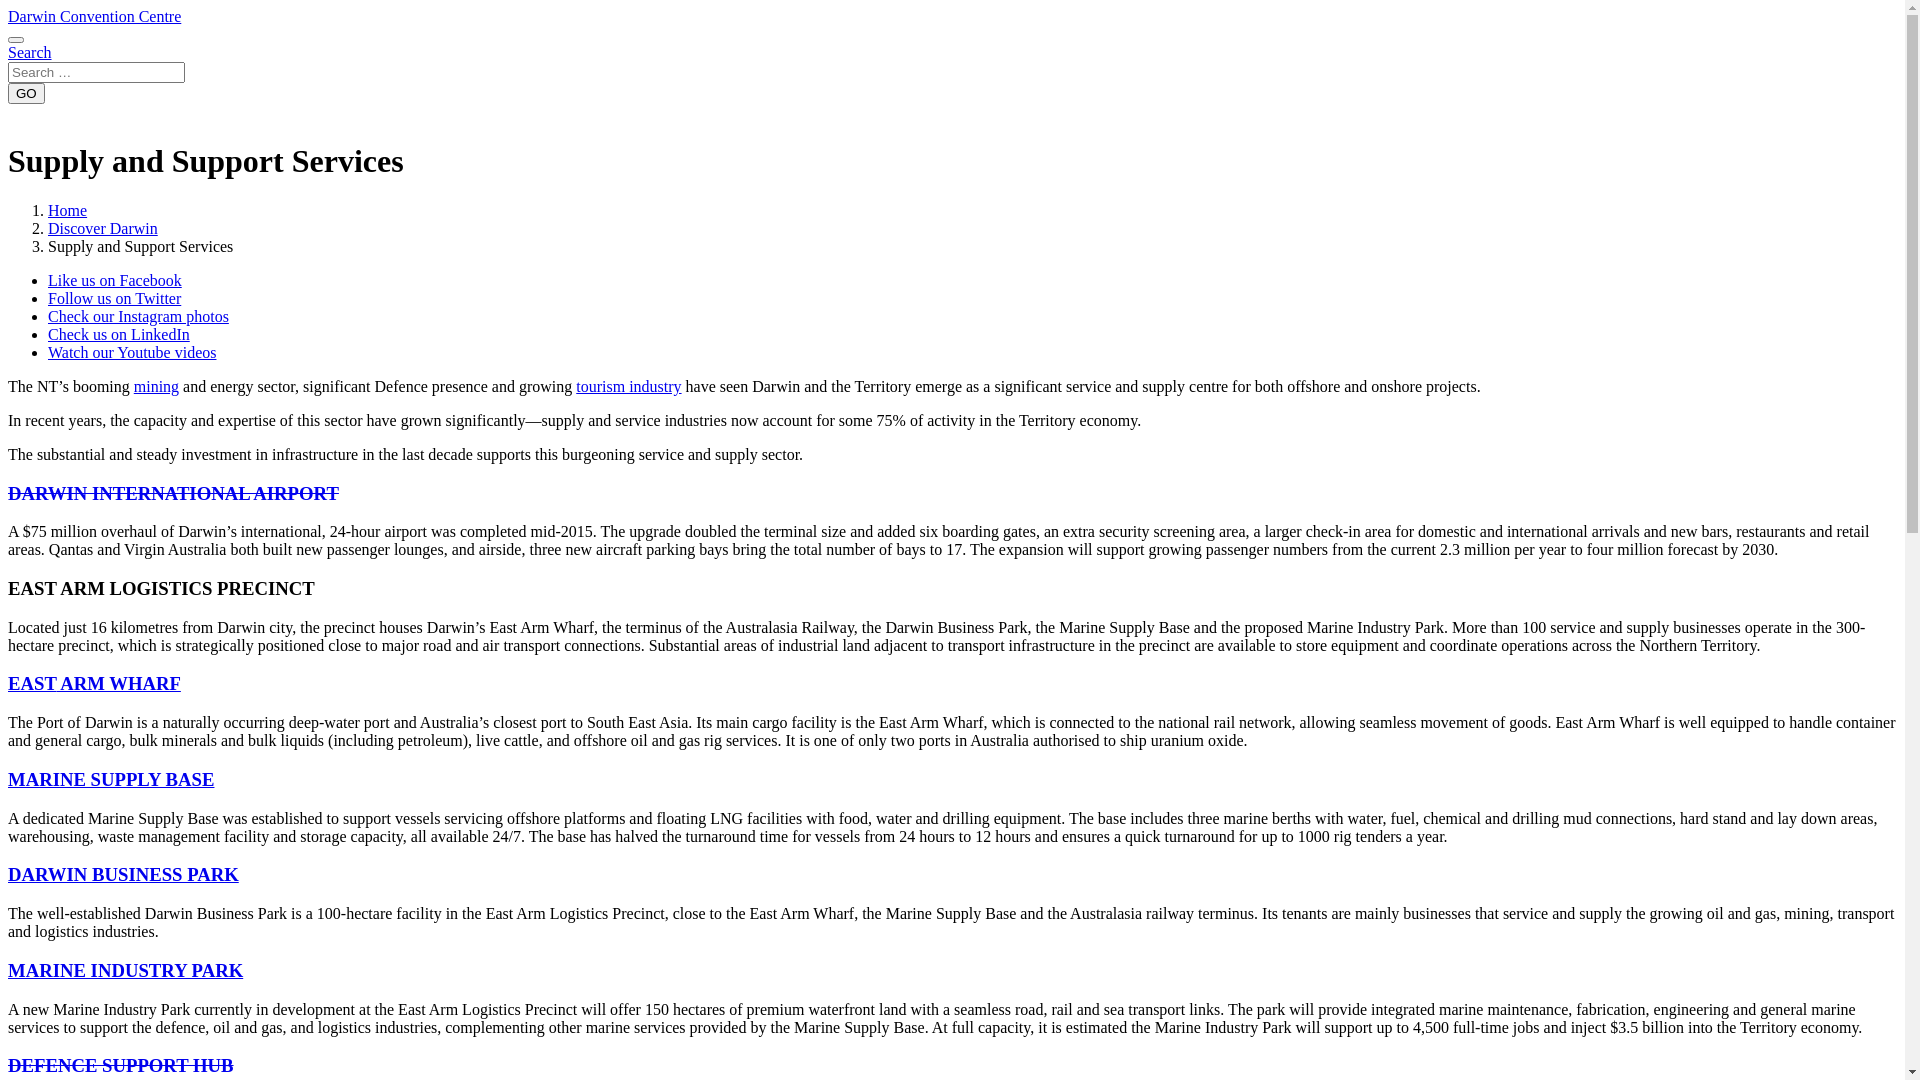 The height and width of the screenshot is (1080, 1920). Describe the element at coordinates (26, 94) in the screenshot. I see `GO` at that location.